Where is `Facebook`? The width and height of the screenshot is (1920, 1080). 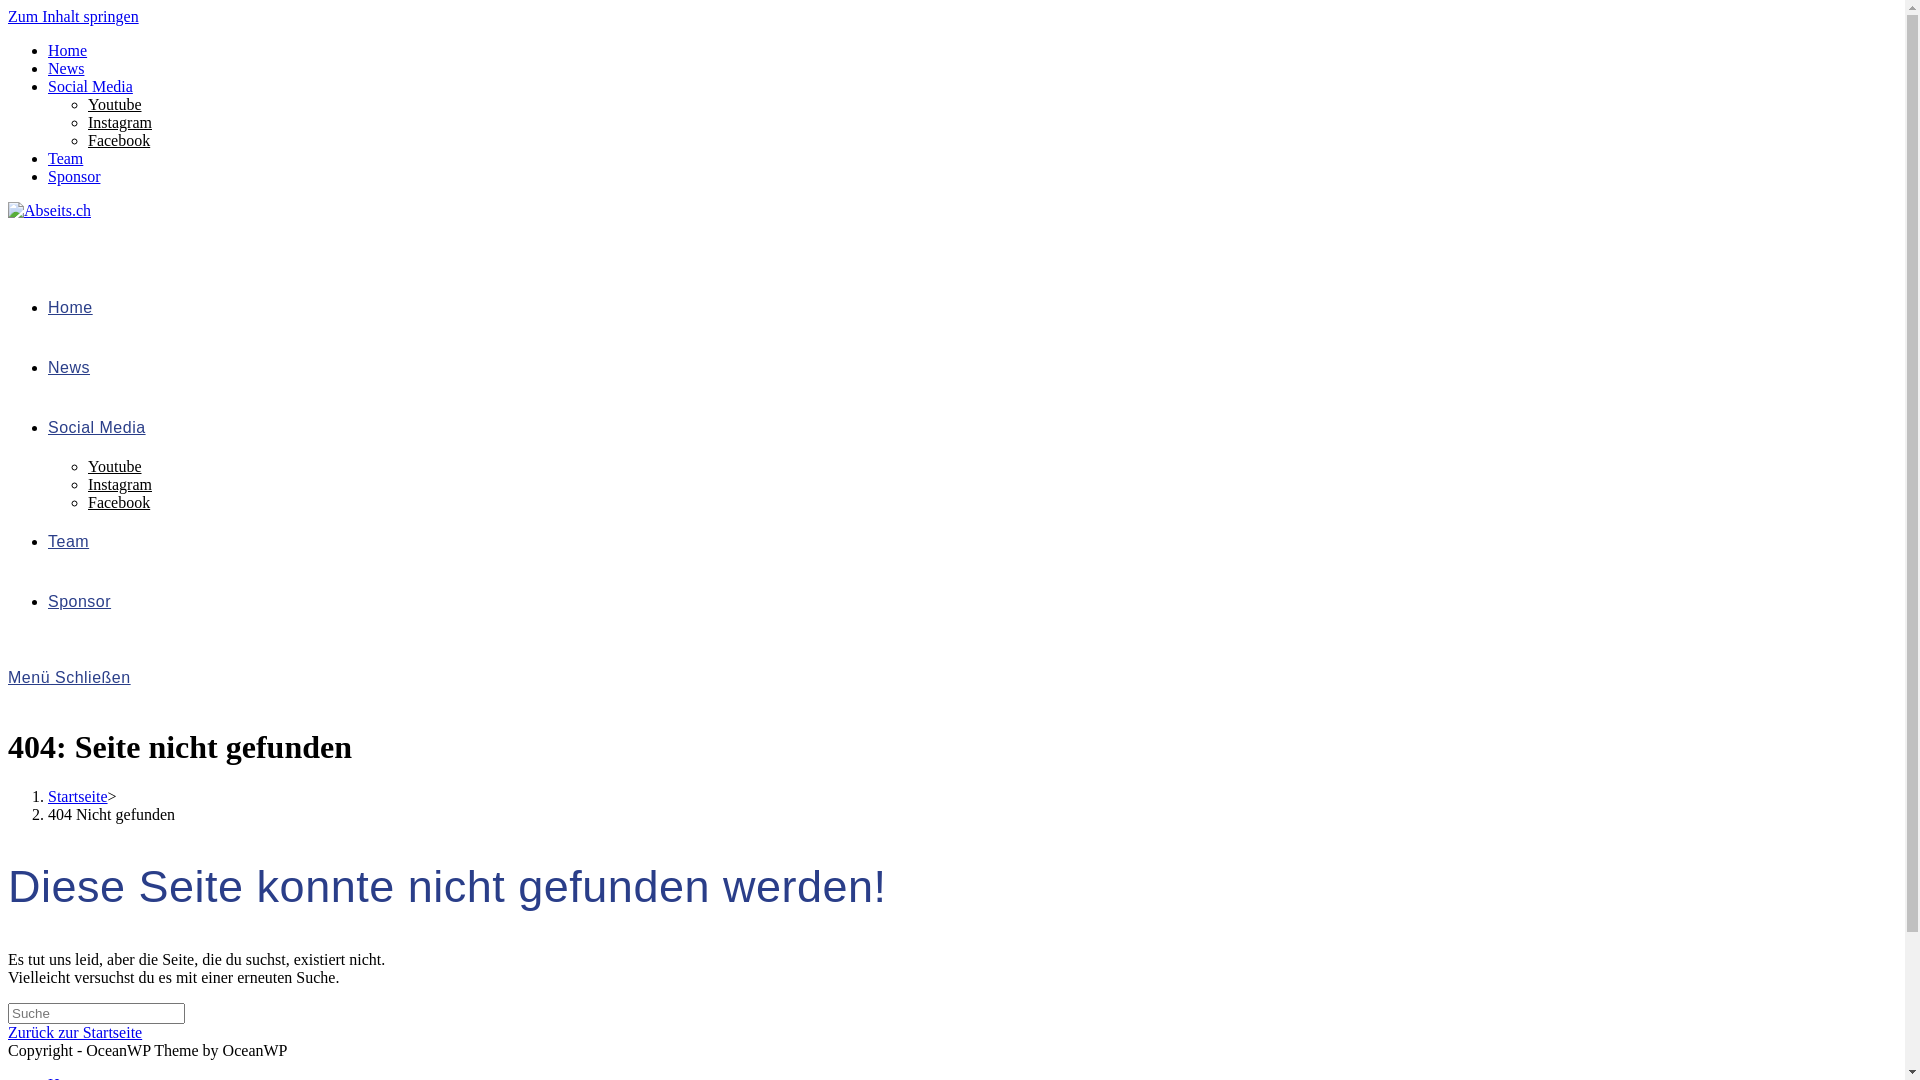 Facebook is located at coordinates (119, 140).